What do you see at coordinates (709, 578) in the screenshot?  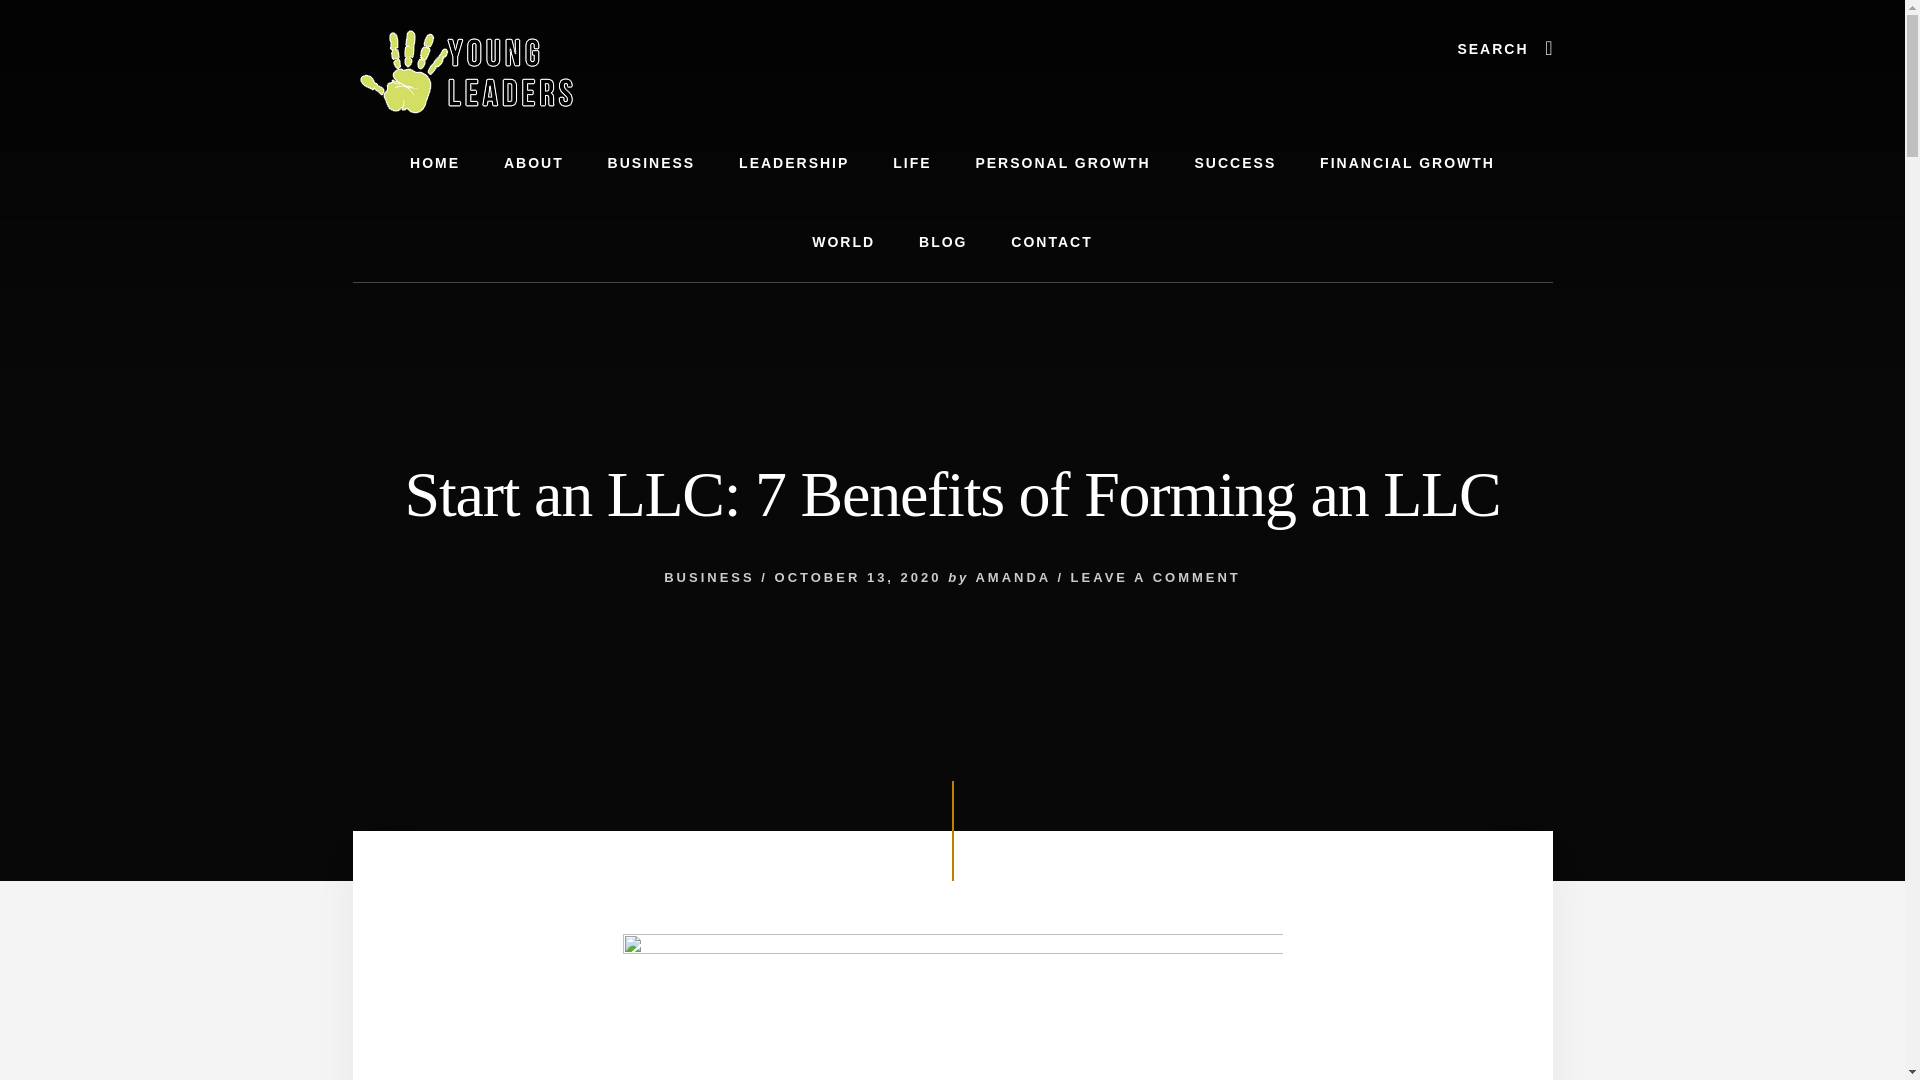 I see `BUSINESS` at bounding box center [709, 578].